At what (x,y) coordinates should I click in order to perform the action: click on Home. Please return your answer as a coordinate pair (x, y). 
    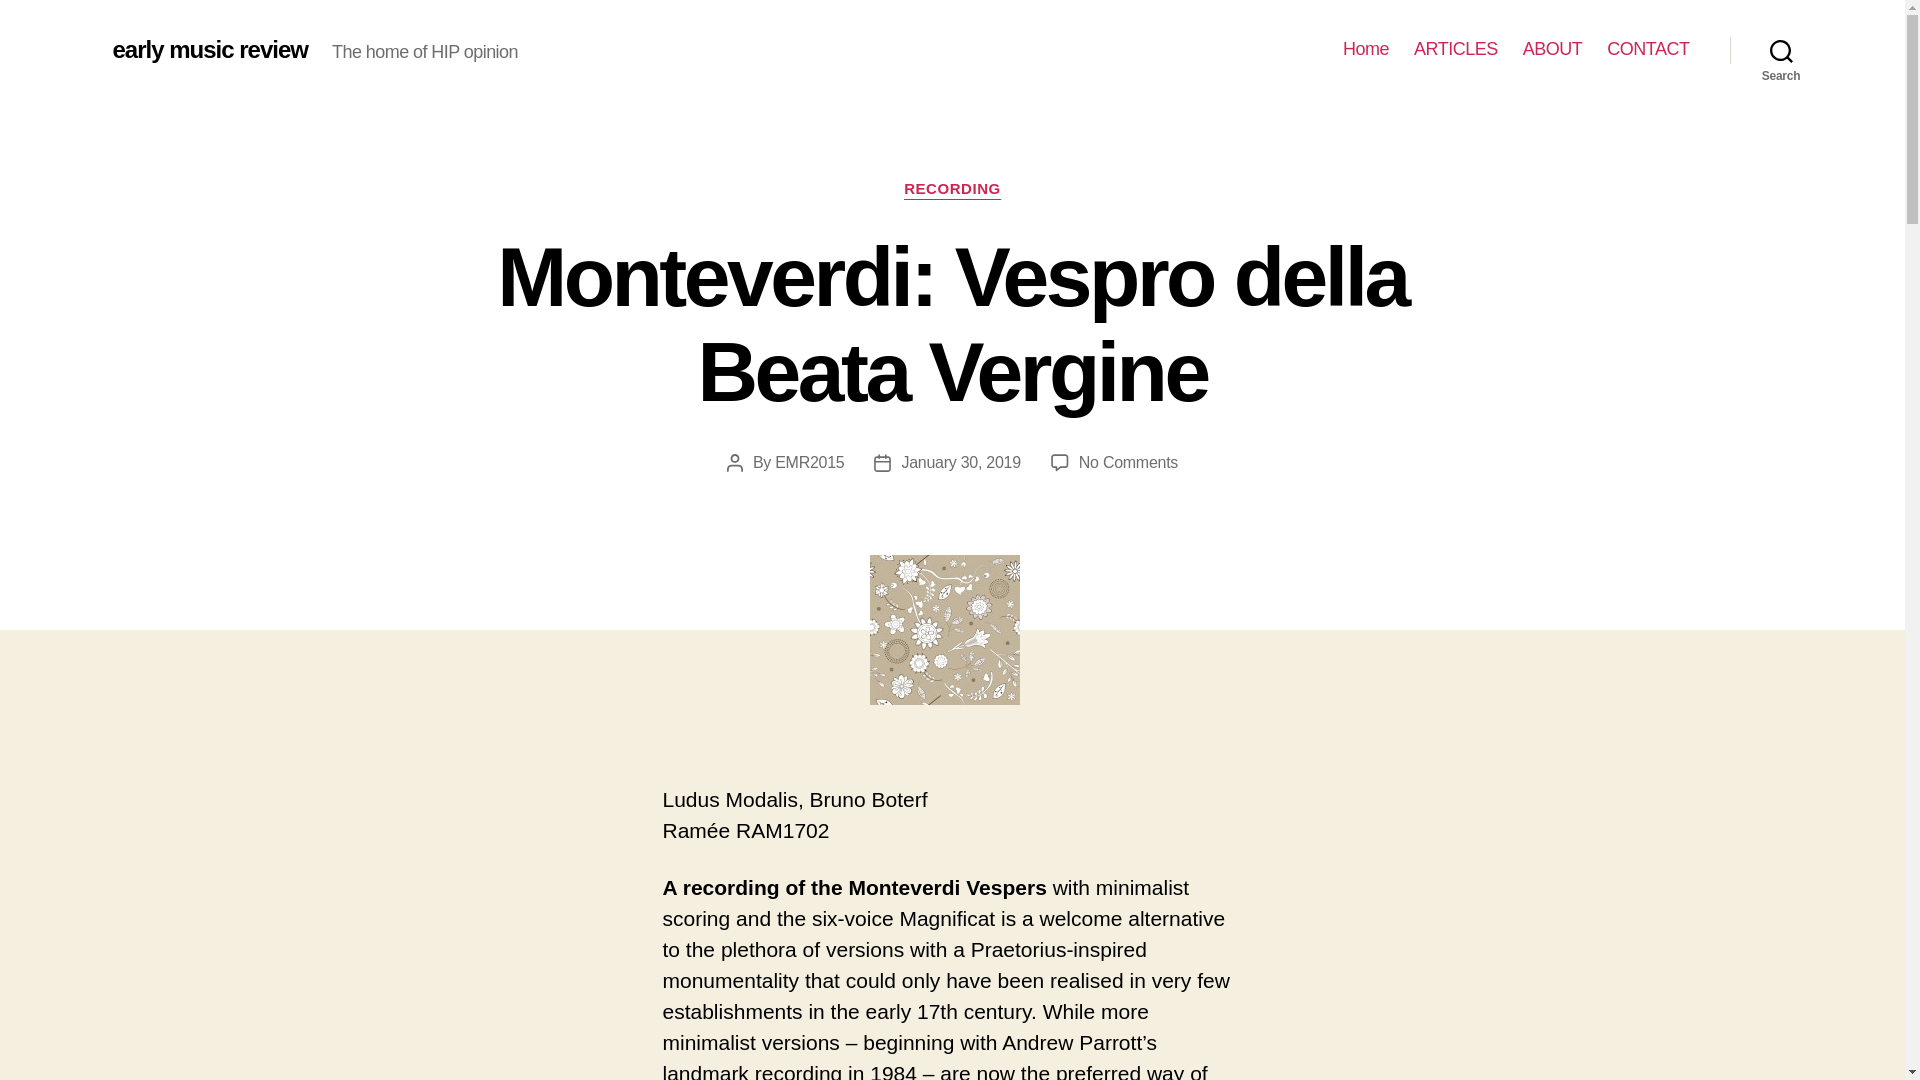
    Looking at the image, I should click on (1365, 49).